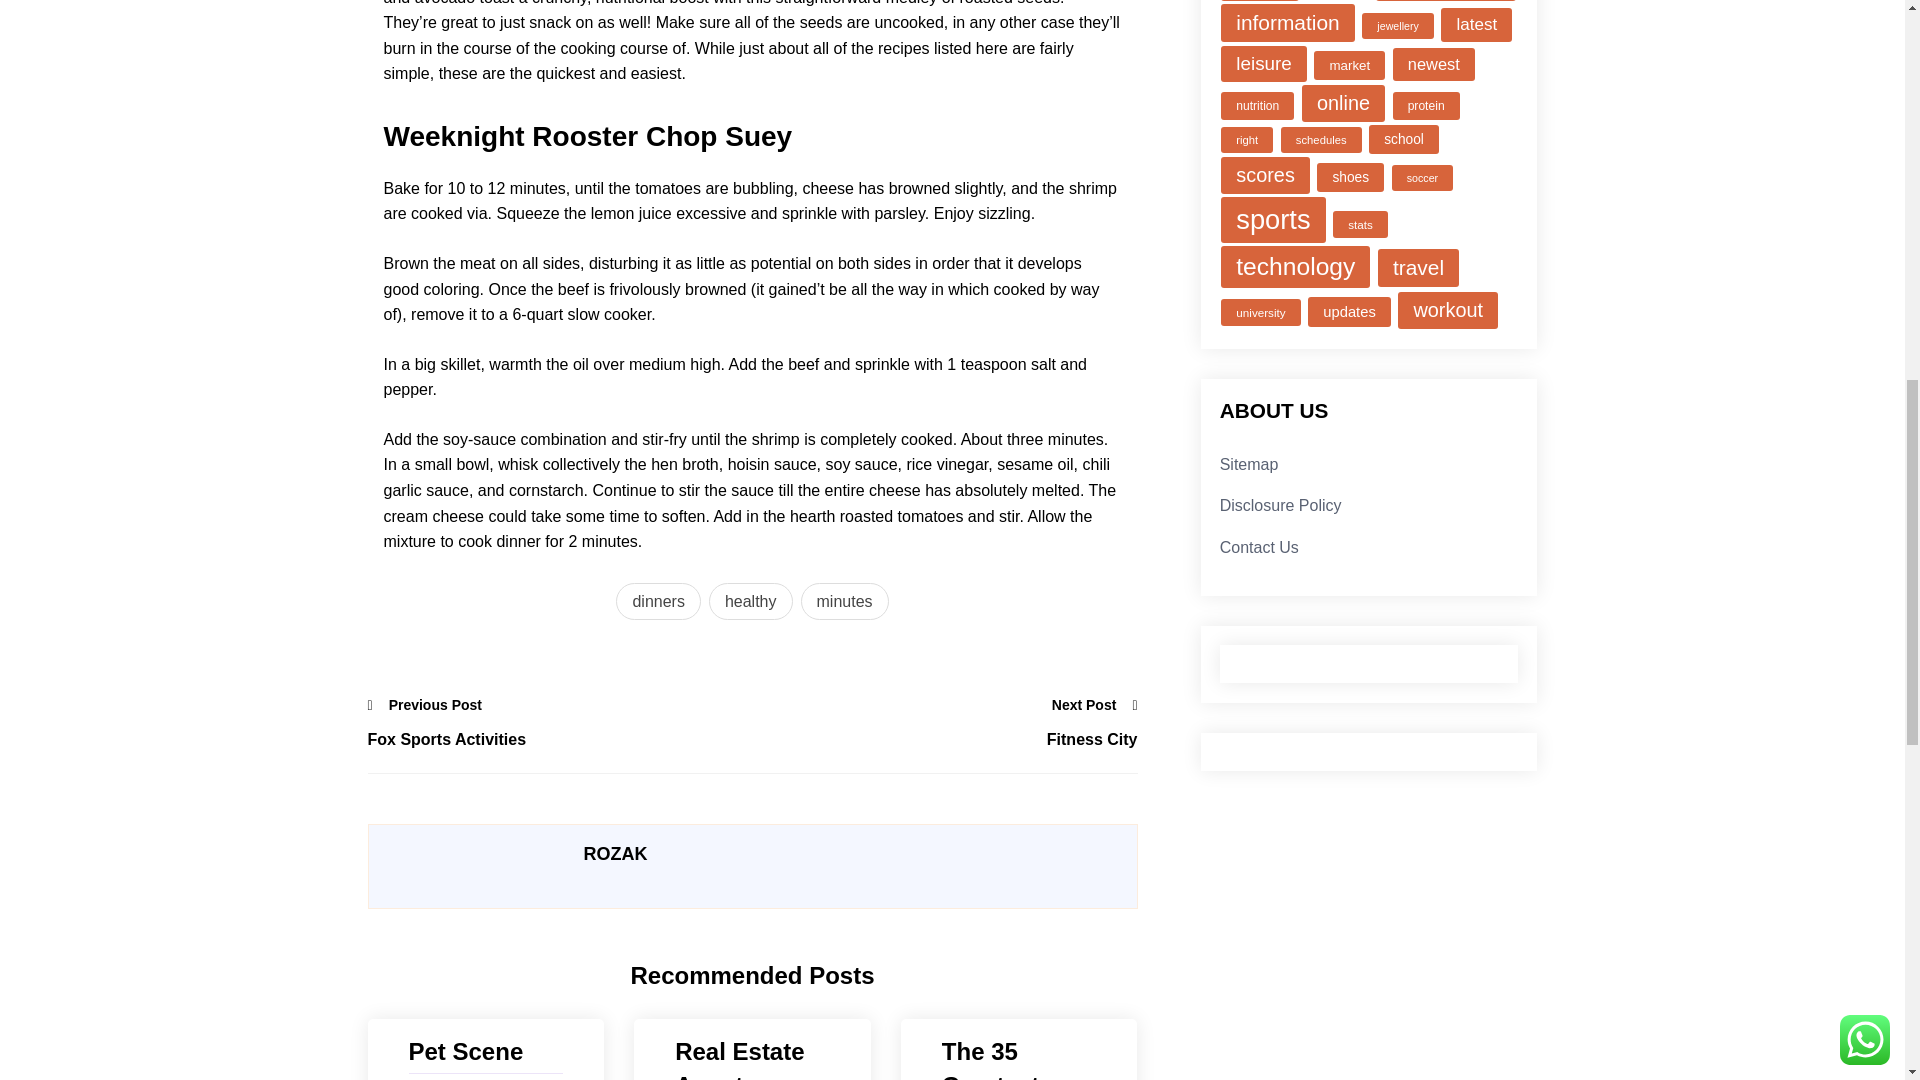  What do you see at coordinates (484, 1052) in the screenshot?
I see `Pet Scene` at bounding box center [484, 1052].